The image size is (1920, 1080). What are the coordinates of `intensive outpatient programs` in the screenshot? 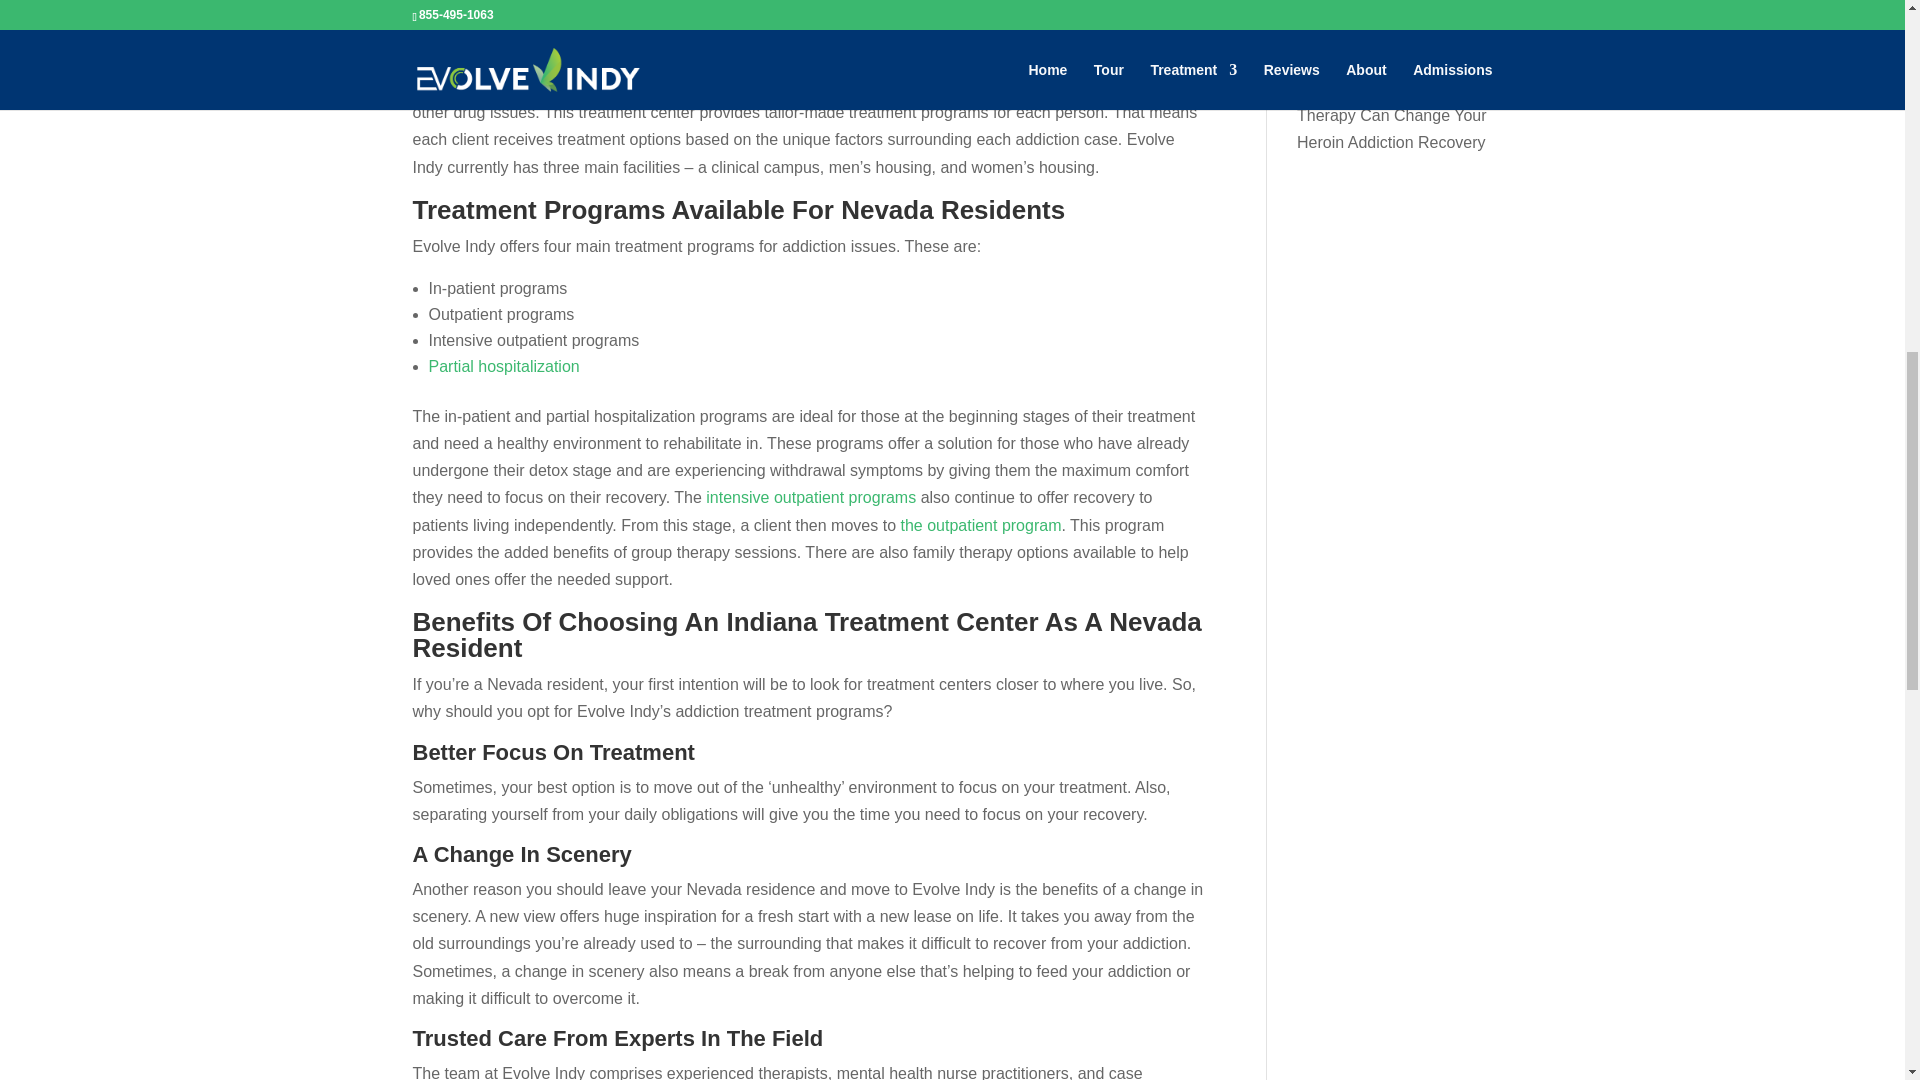 It's located at (810, 498).